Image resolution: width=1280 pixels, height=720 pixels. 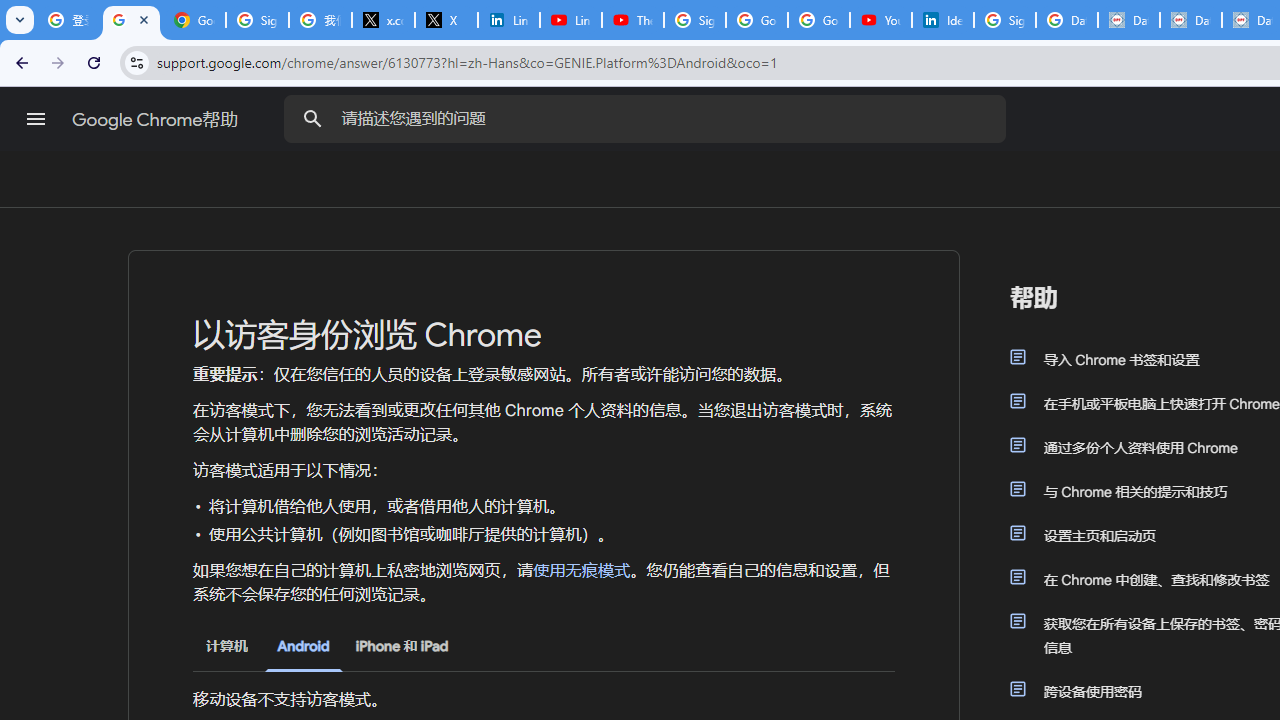 What do you see at coordinates (303, 646) in the screenshot?
I see `Android` at bounding box center [303, 646].